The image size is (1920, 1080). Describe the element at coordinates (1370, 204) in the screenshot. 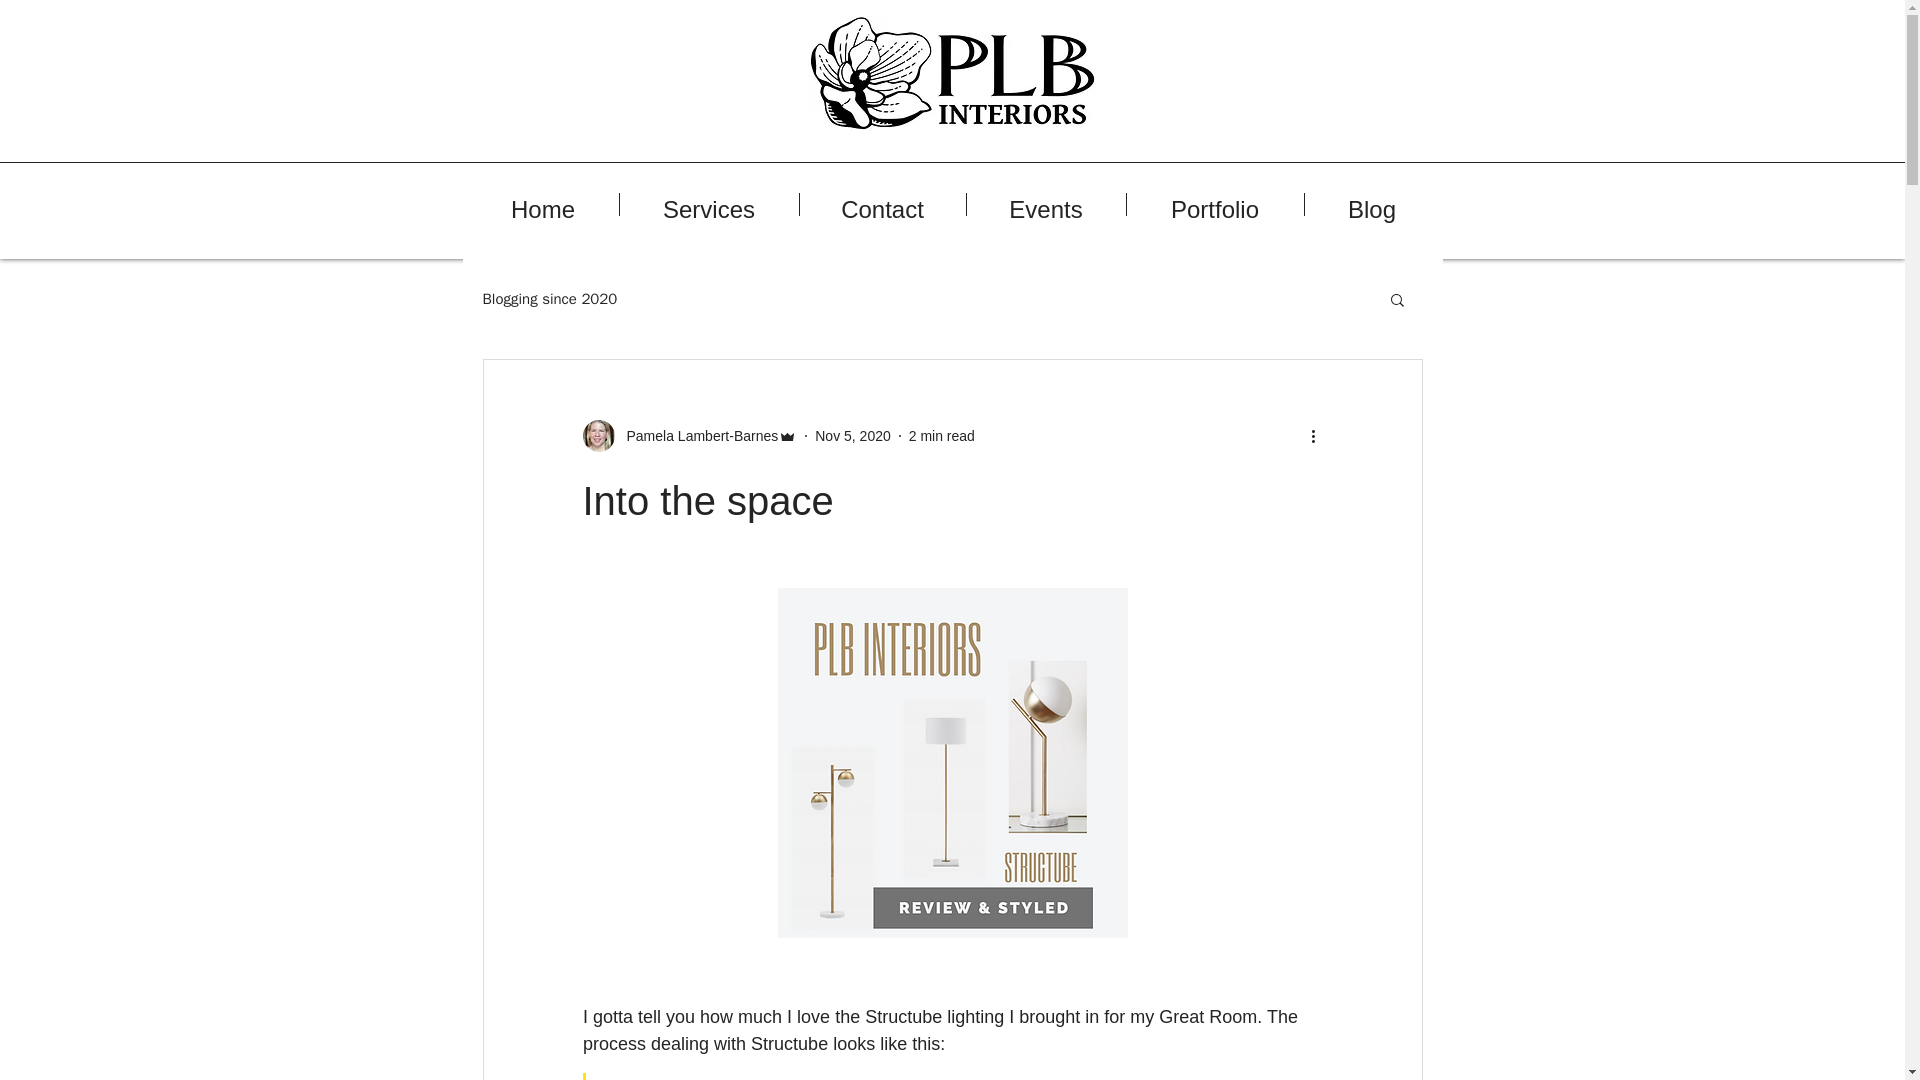

I see `Blog` at that location.